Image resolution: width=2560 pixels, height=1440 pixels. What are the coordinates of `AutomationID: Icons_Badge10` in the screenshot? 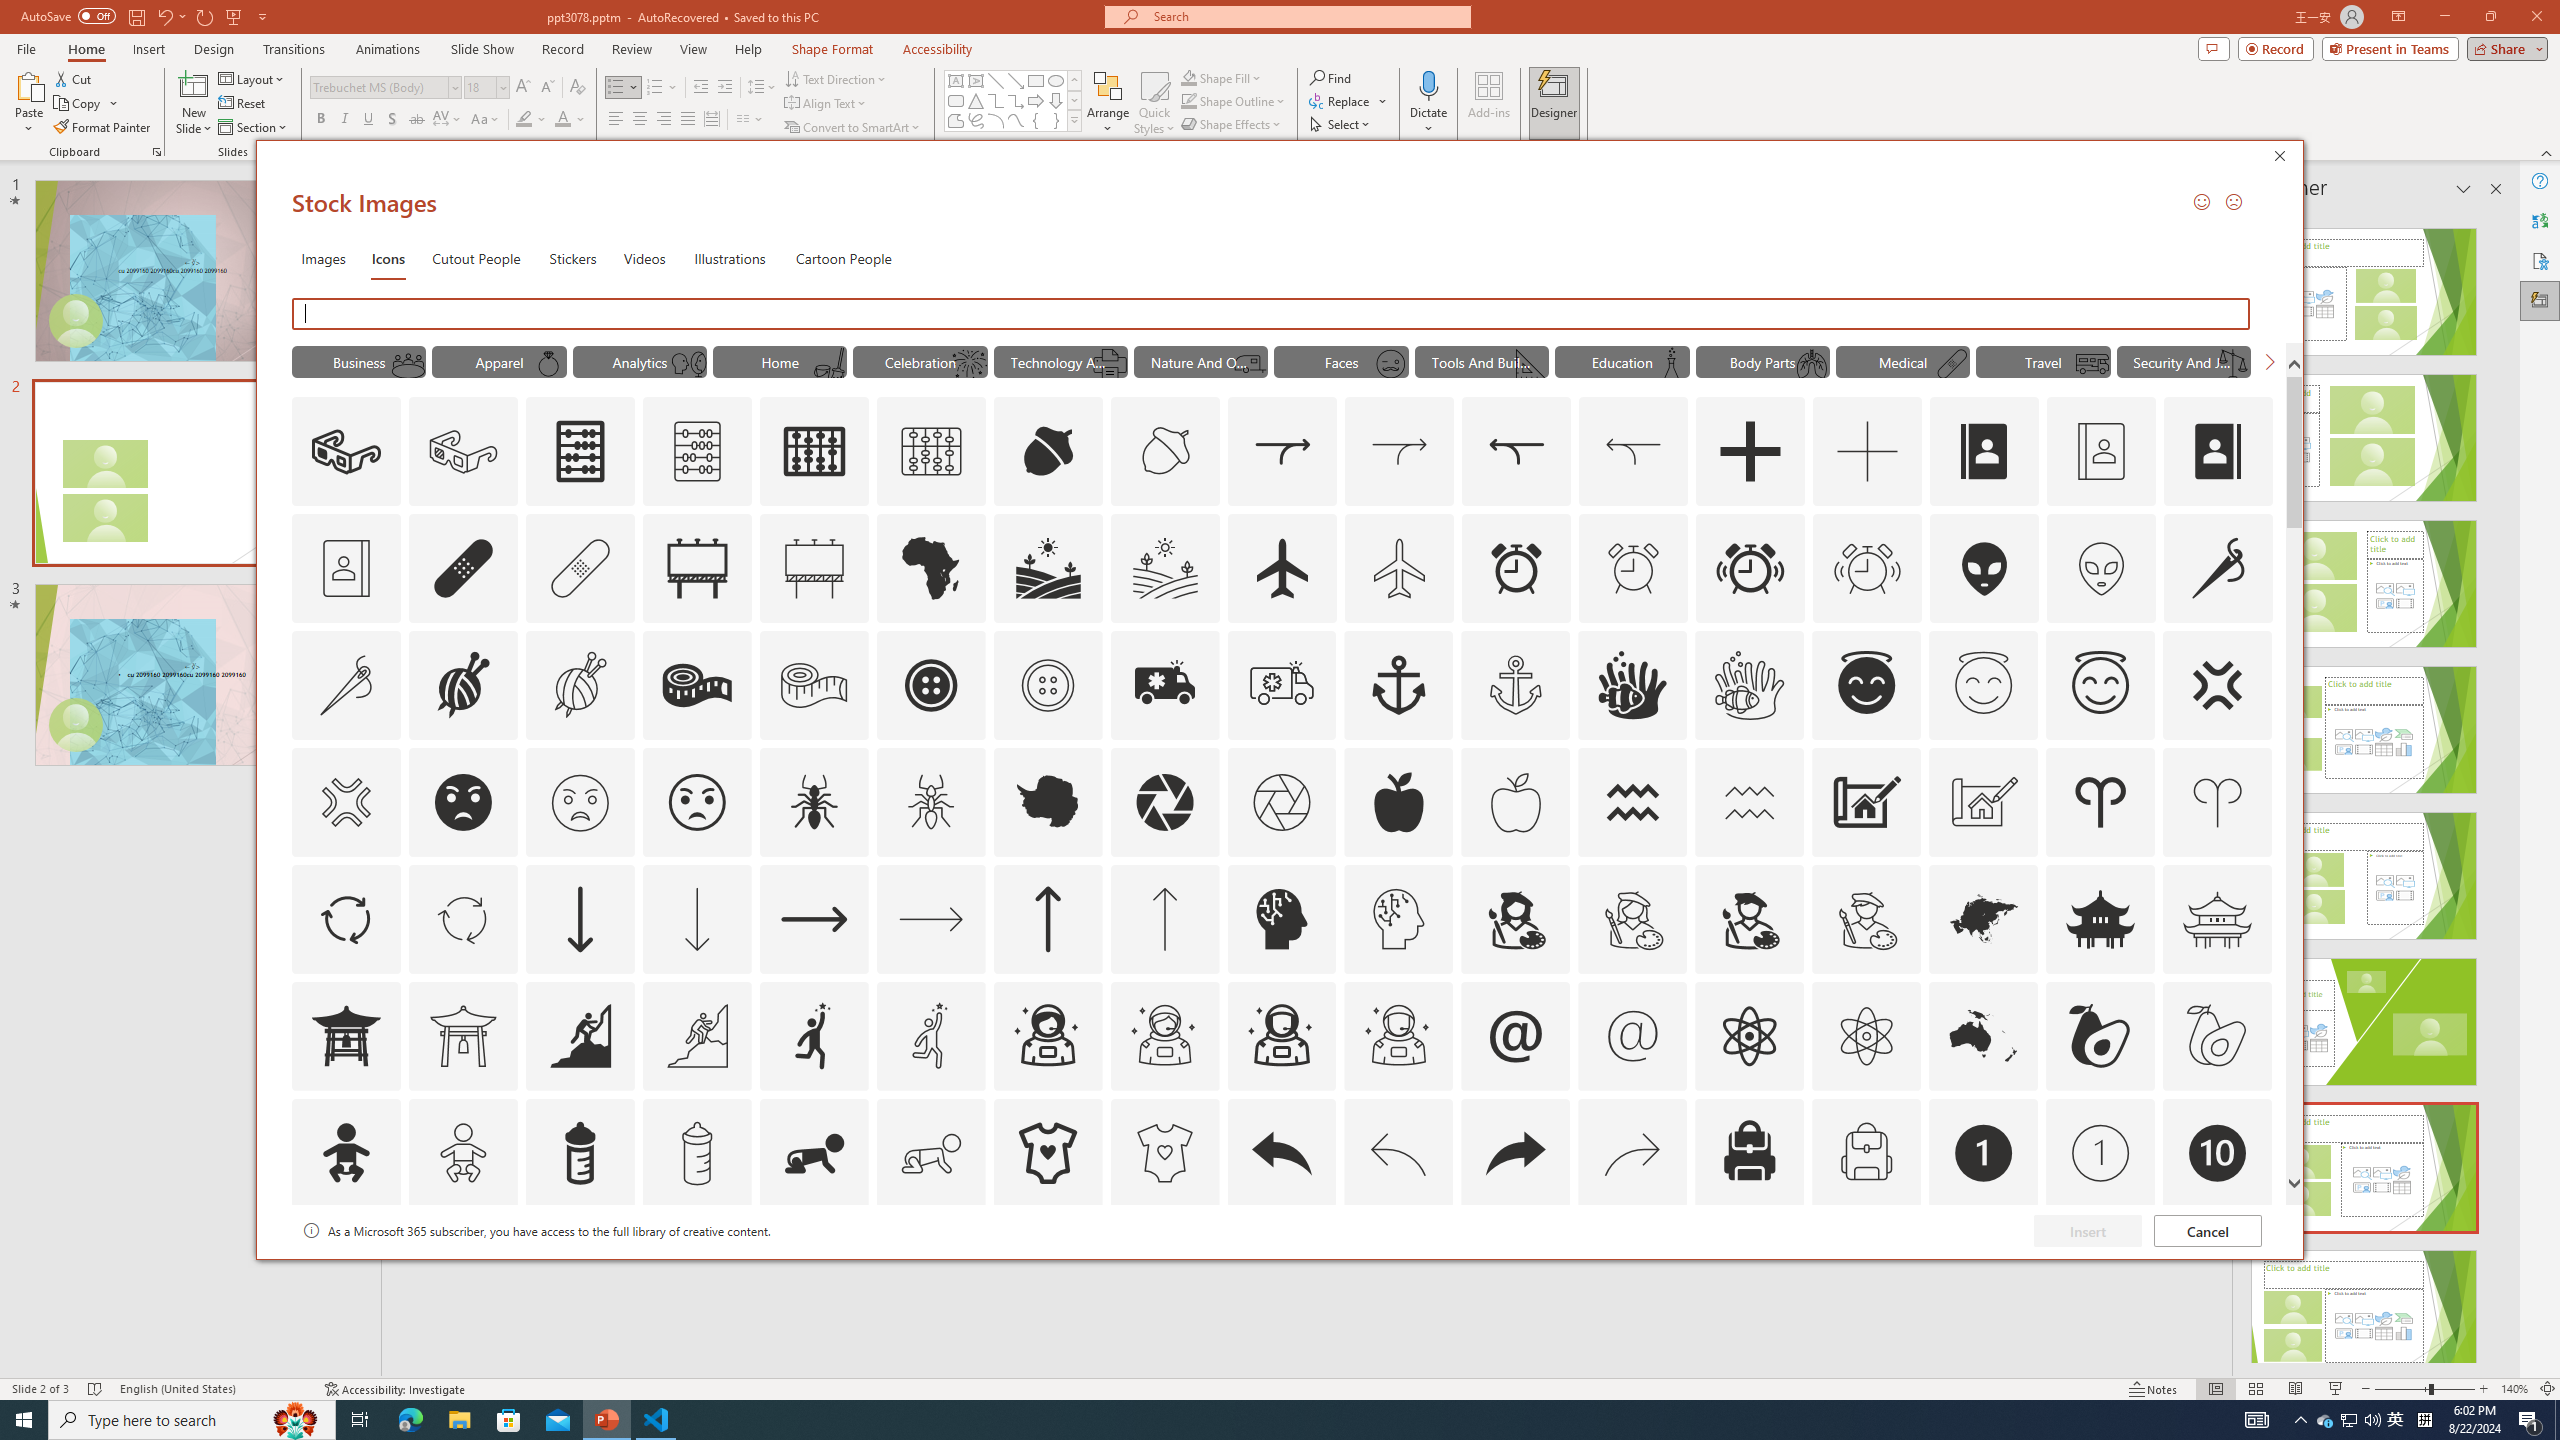 It's located at (2216, 1153).